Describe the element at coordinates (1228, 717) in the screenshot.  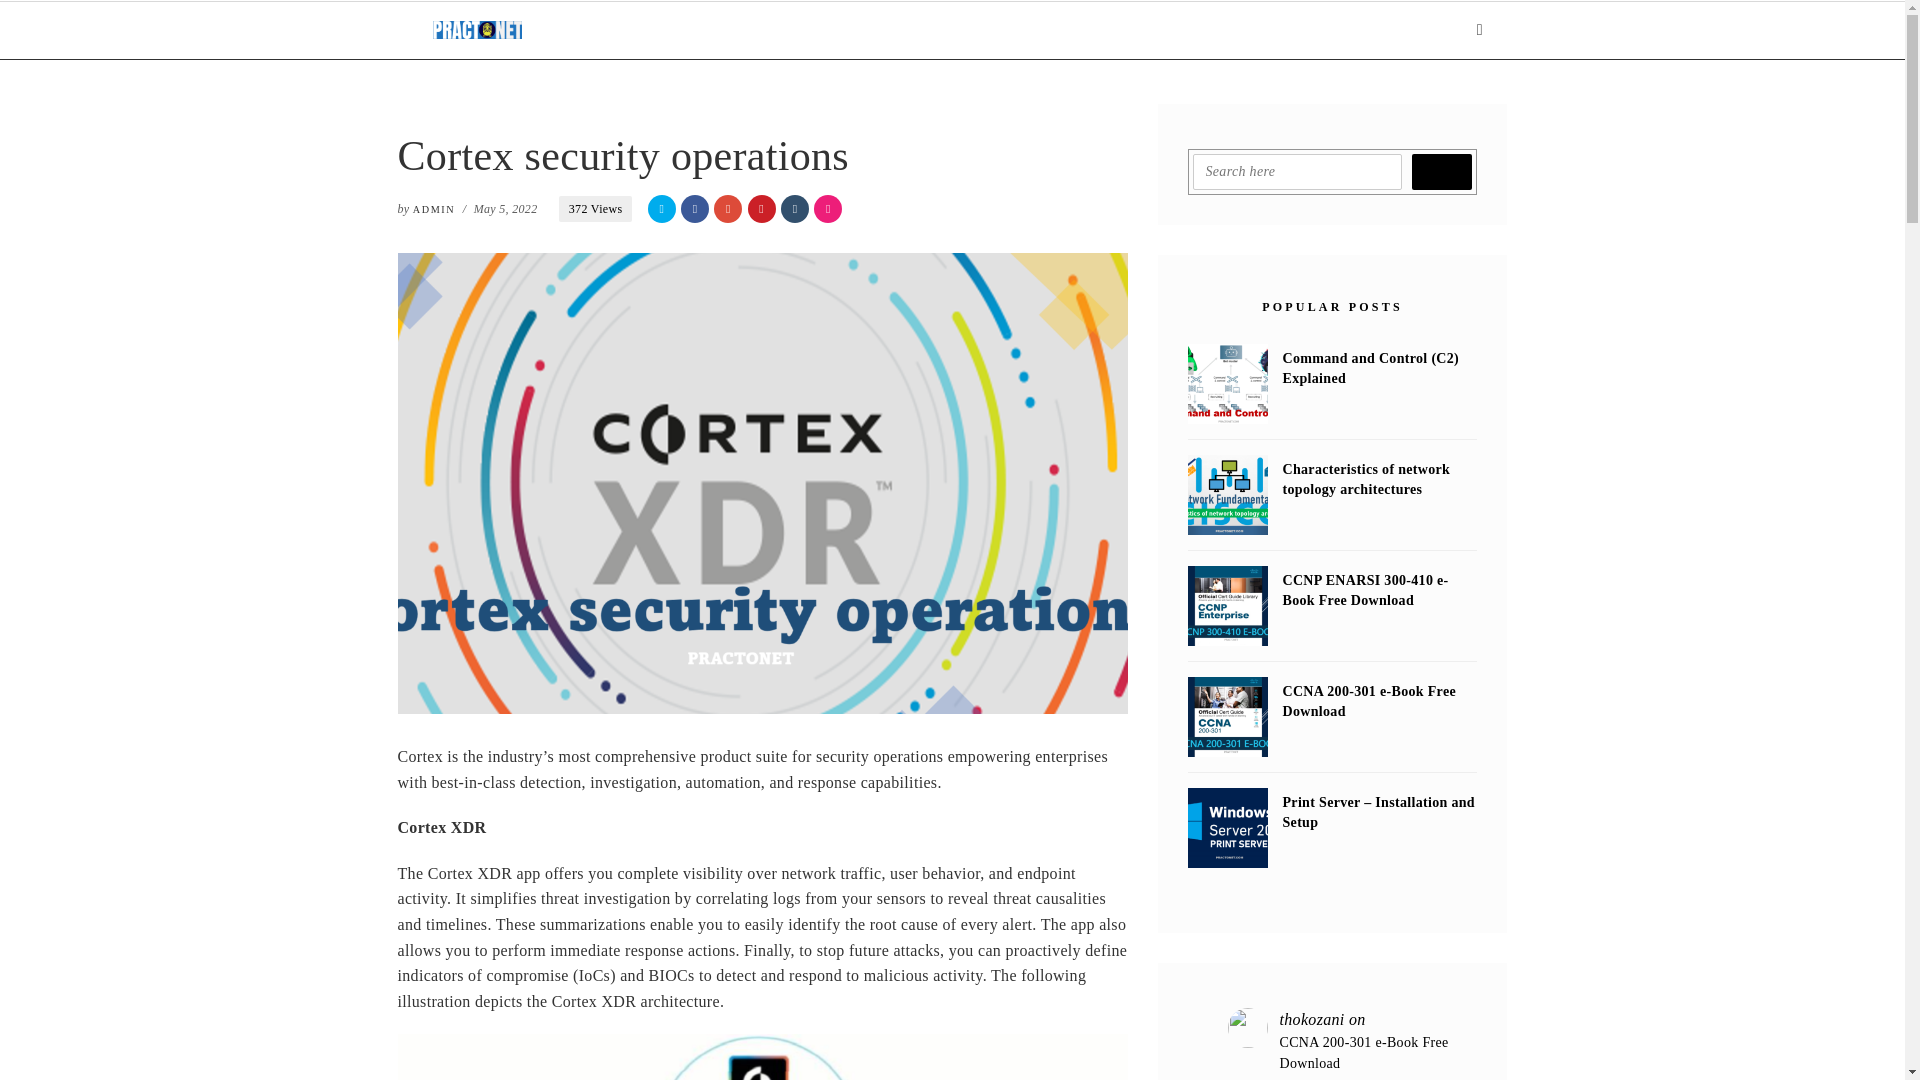
I see `CCNA 200-301 e-Book Free Download` at that location.